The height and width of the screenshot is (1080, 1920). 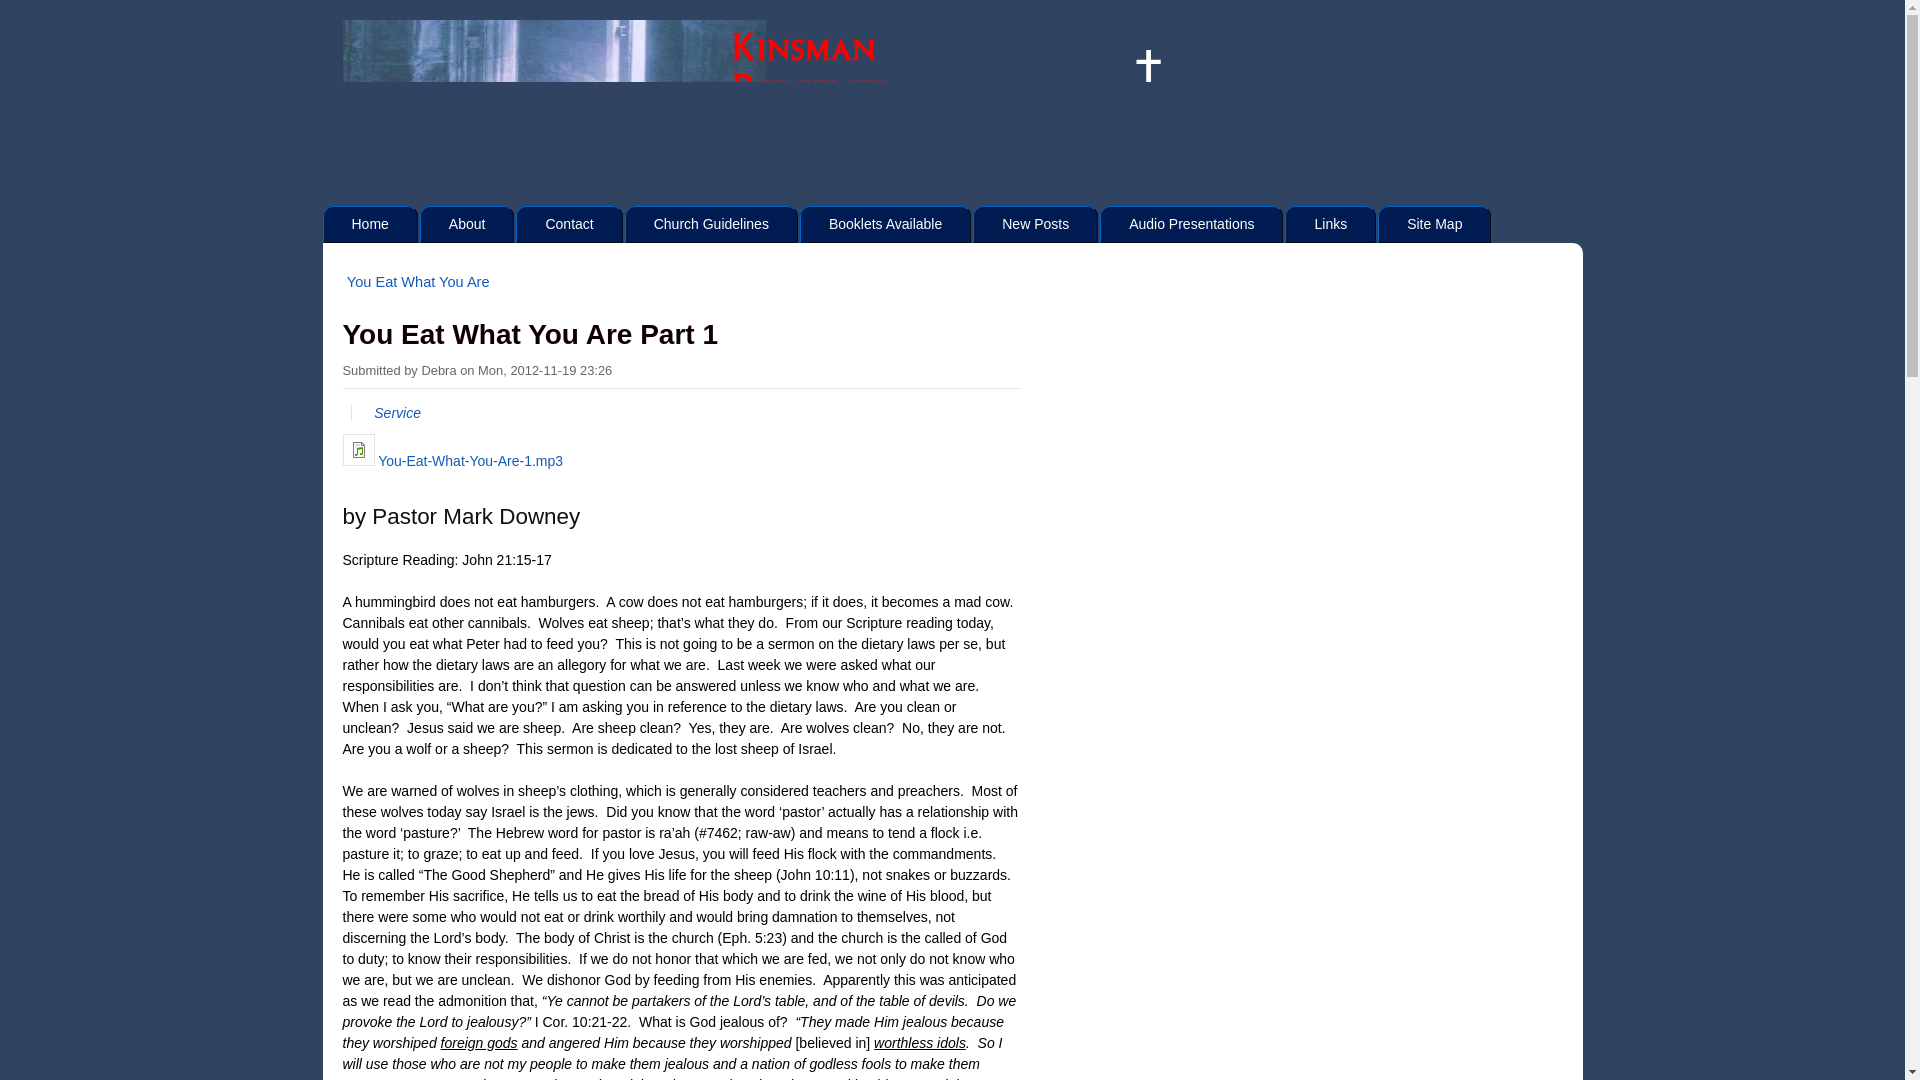 What do you see at coordinates (418, 281) in the screenshot?
I see `You Eat What You Are` at bounding box center [418, 281].